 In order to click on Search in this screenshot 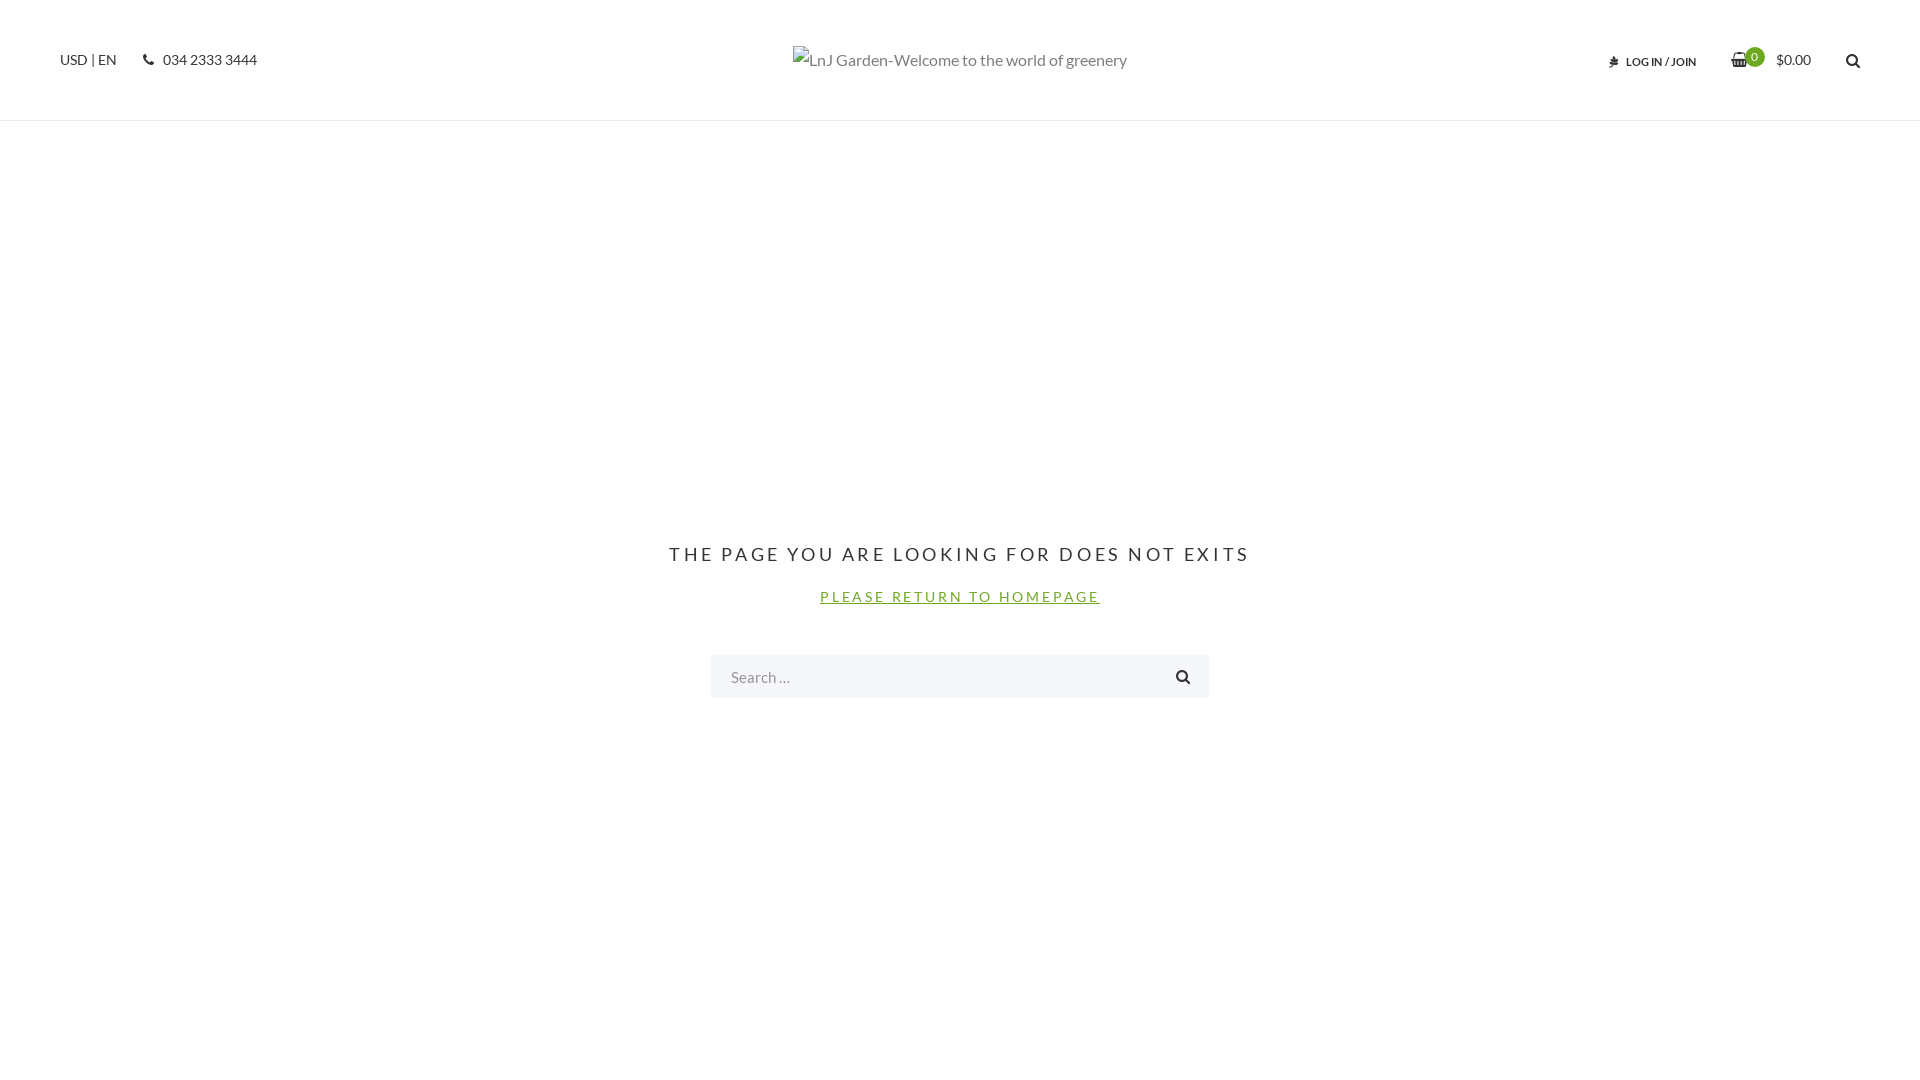, I will do `click(1183, 676)`.